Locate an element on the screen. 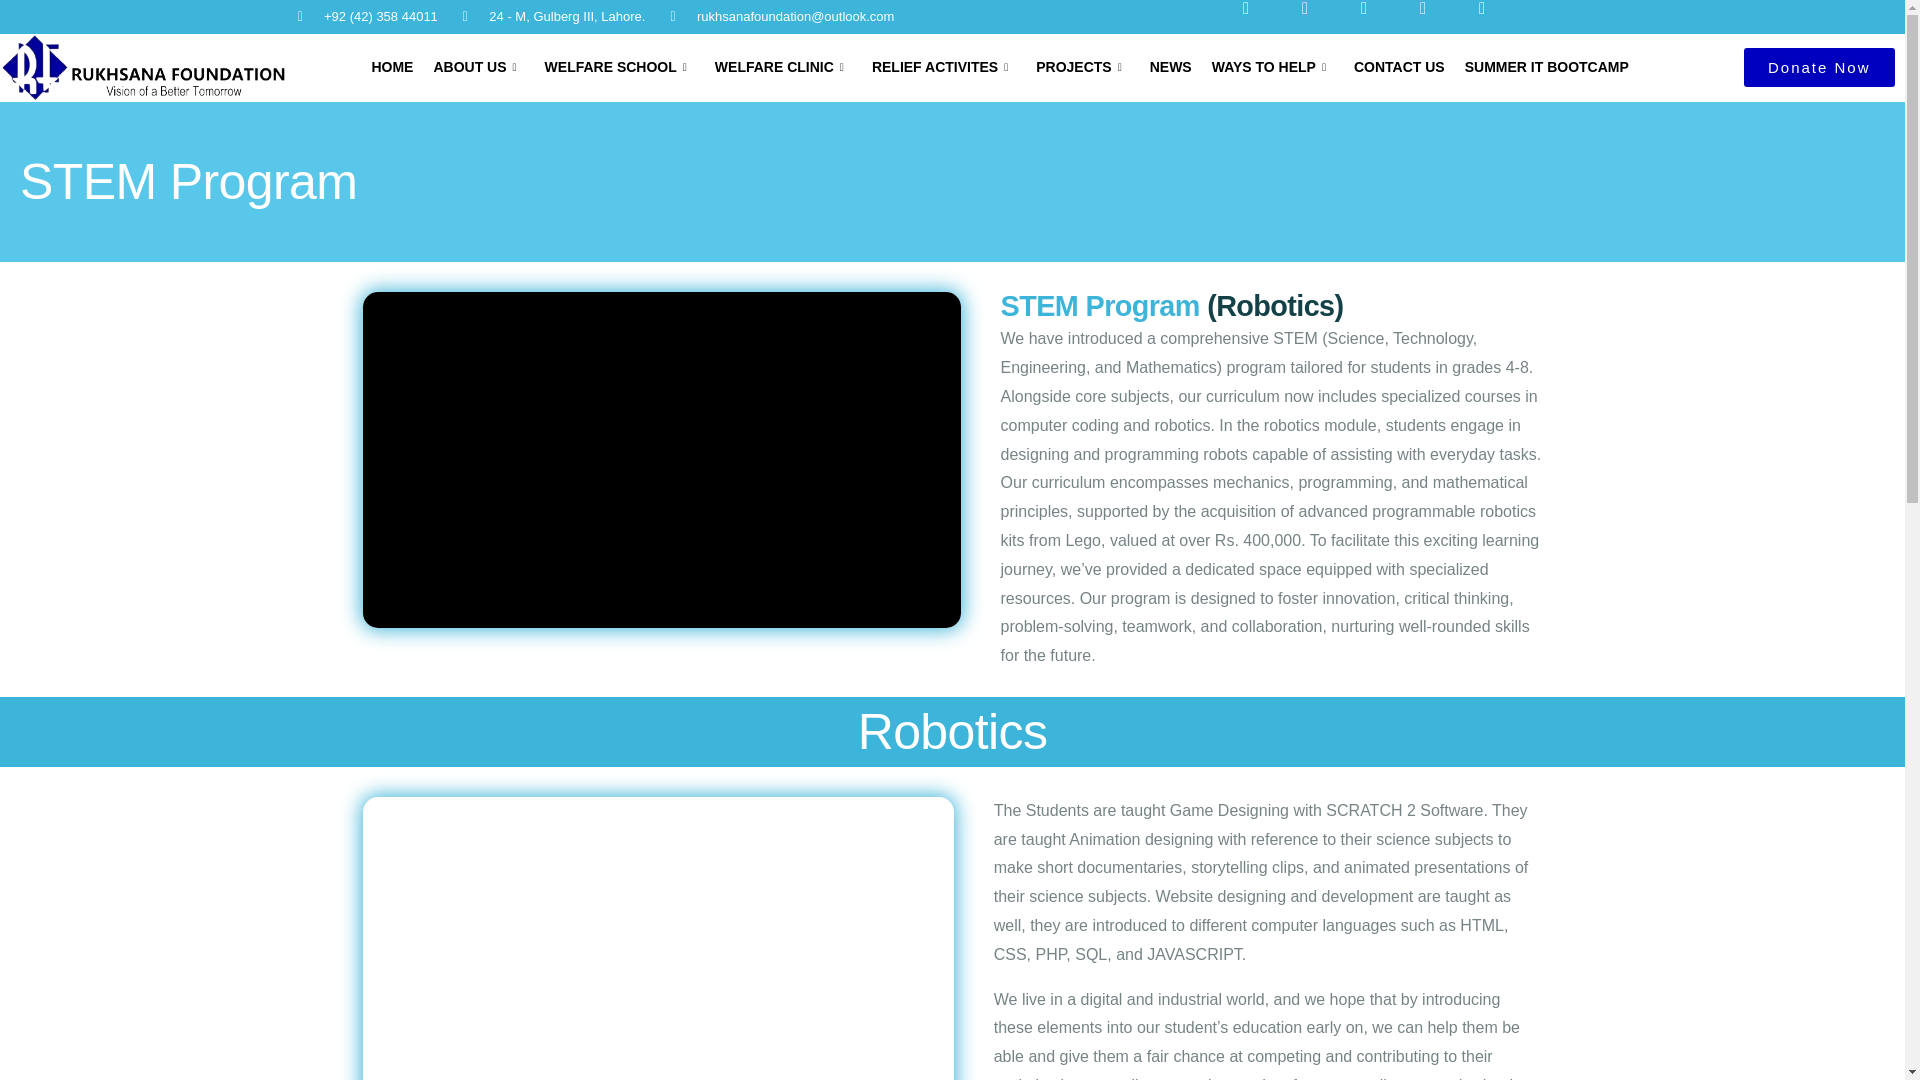 This screenshot has width=1920, height=1080. RELIEF ACTIVITES is located at coordinates (944, 67).